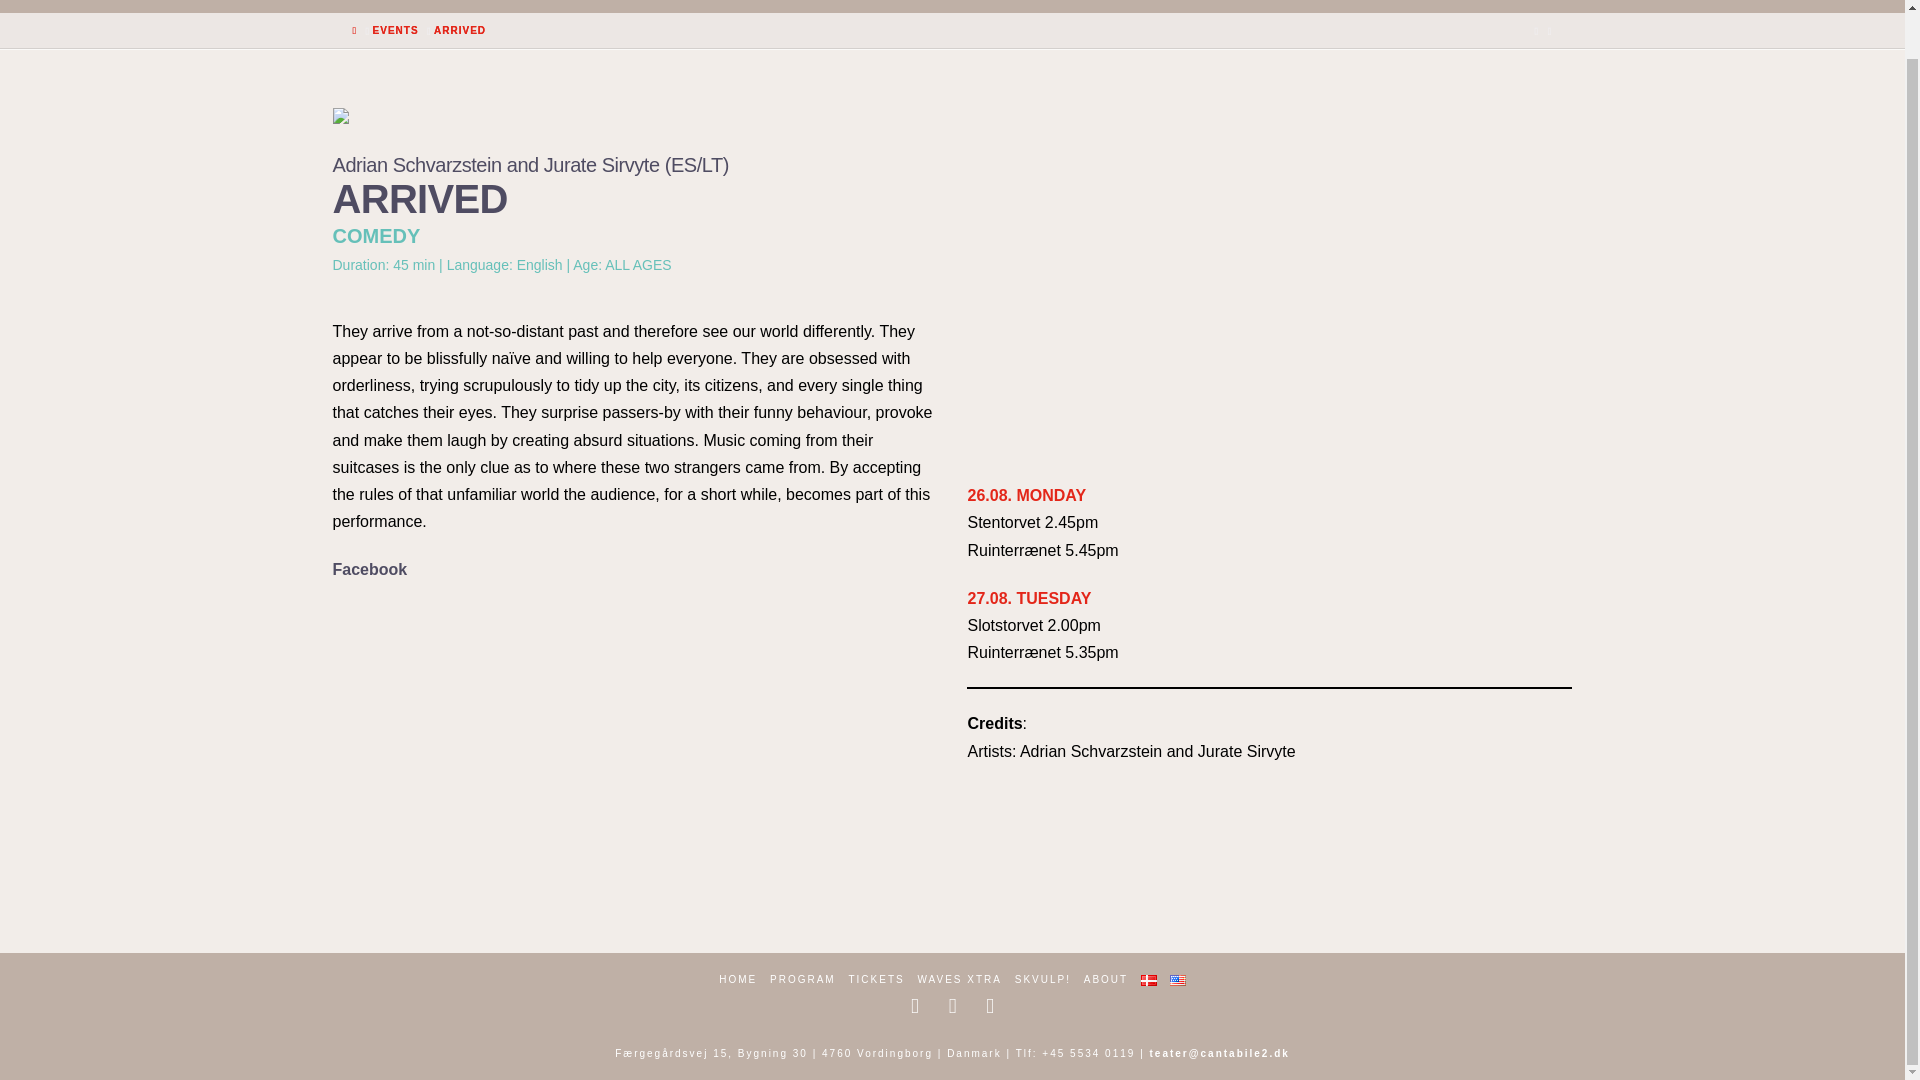 Image resolution: width=1920 pixels, height=1080 pixels. Describe the element at coordinates (1290, 6) in the screenshot. I see `SKVULP!` at that location.